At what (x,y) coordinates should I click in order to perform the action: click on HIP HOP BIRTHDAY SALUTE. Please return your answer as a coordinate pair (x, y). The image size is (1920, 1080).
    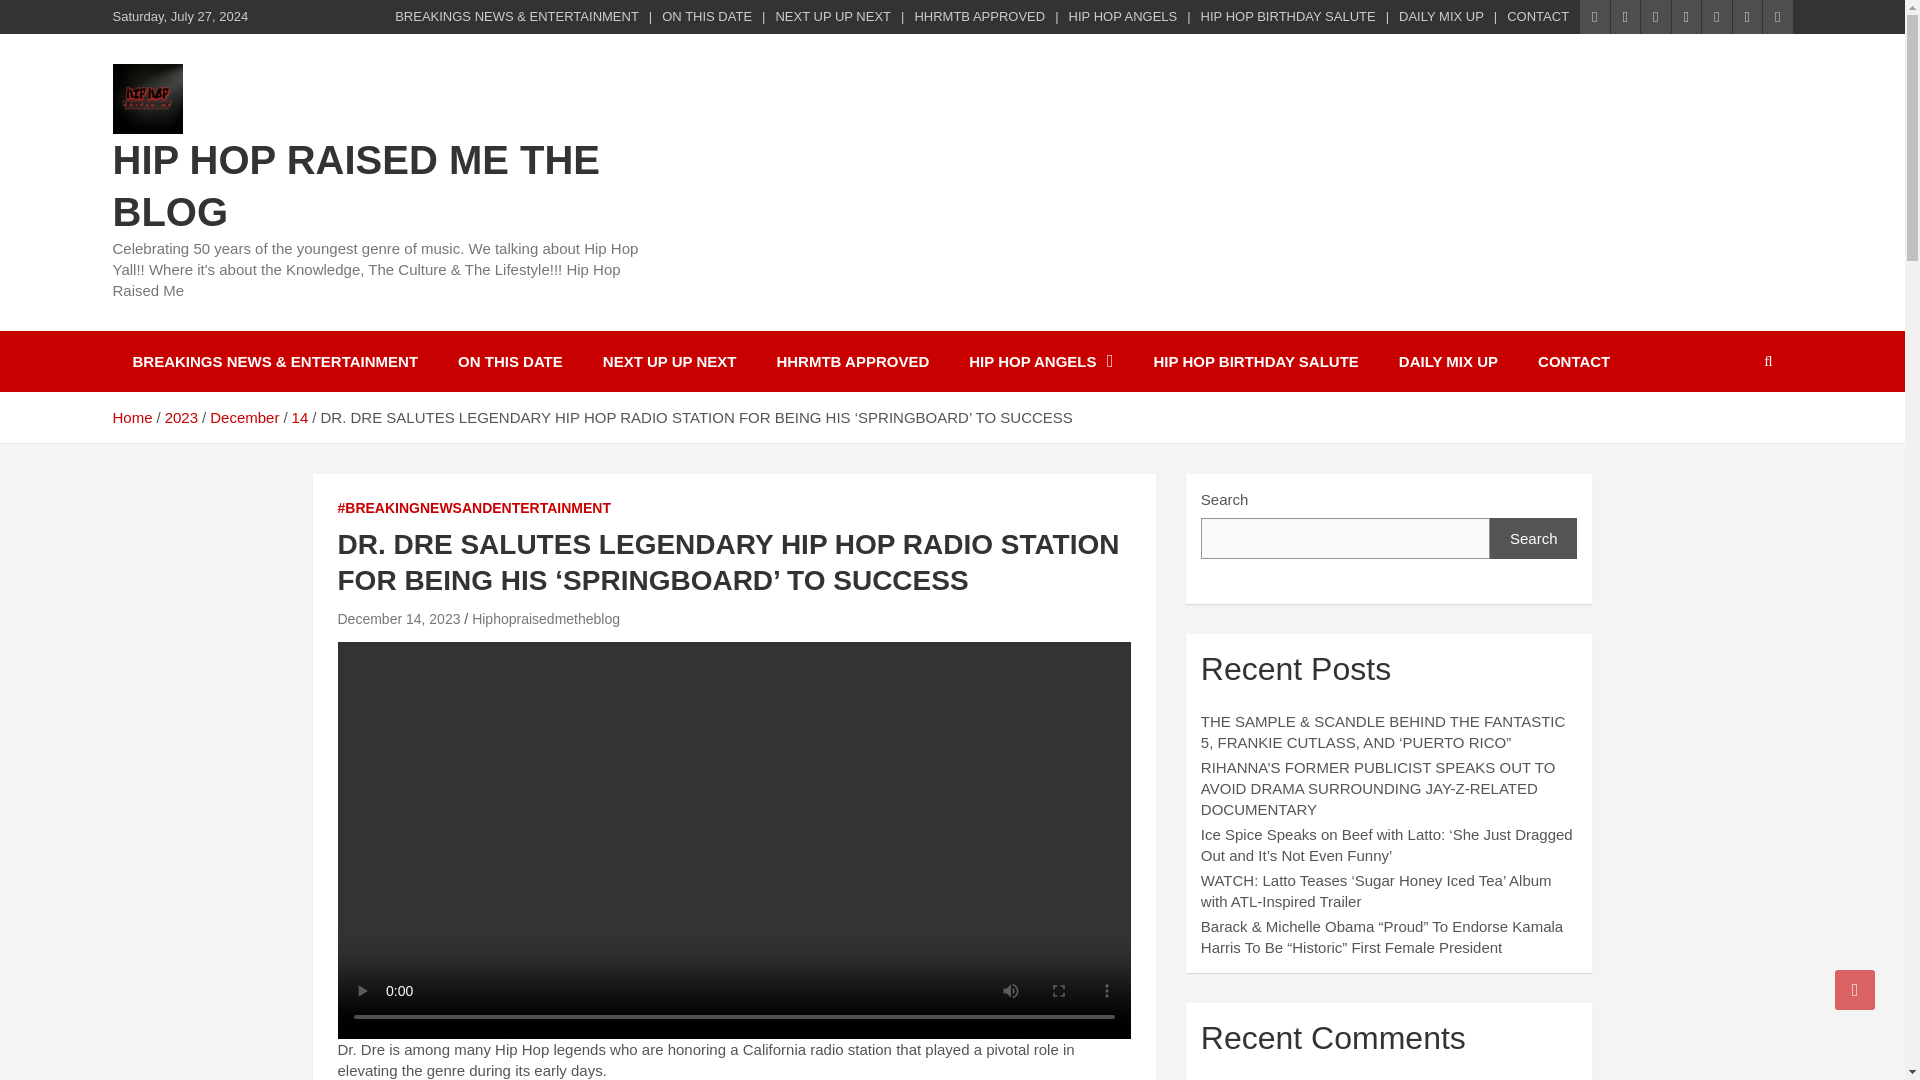
    Looking at the image, I should click on (1256, 361).